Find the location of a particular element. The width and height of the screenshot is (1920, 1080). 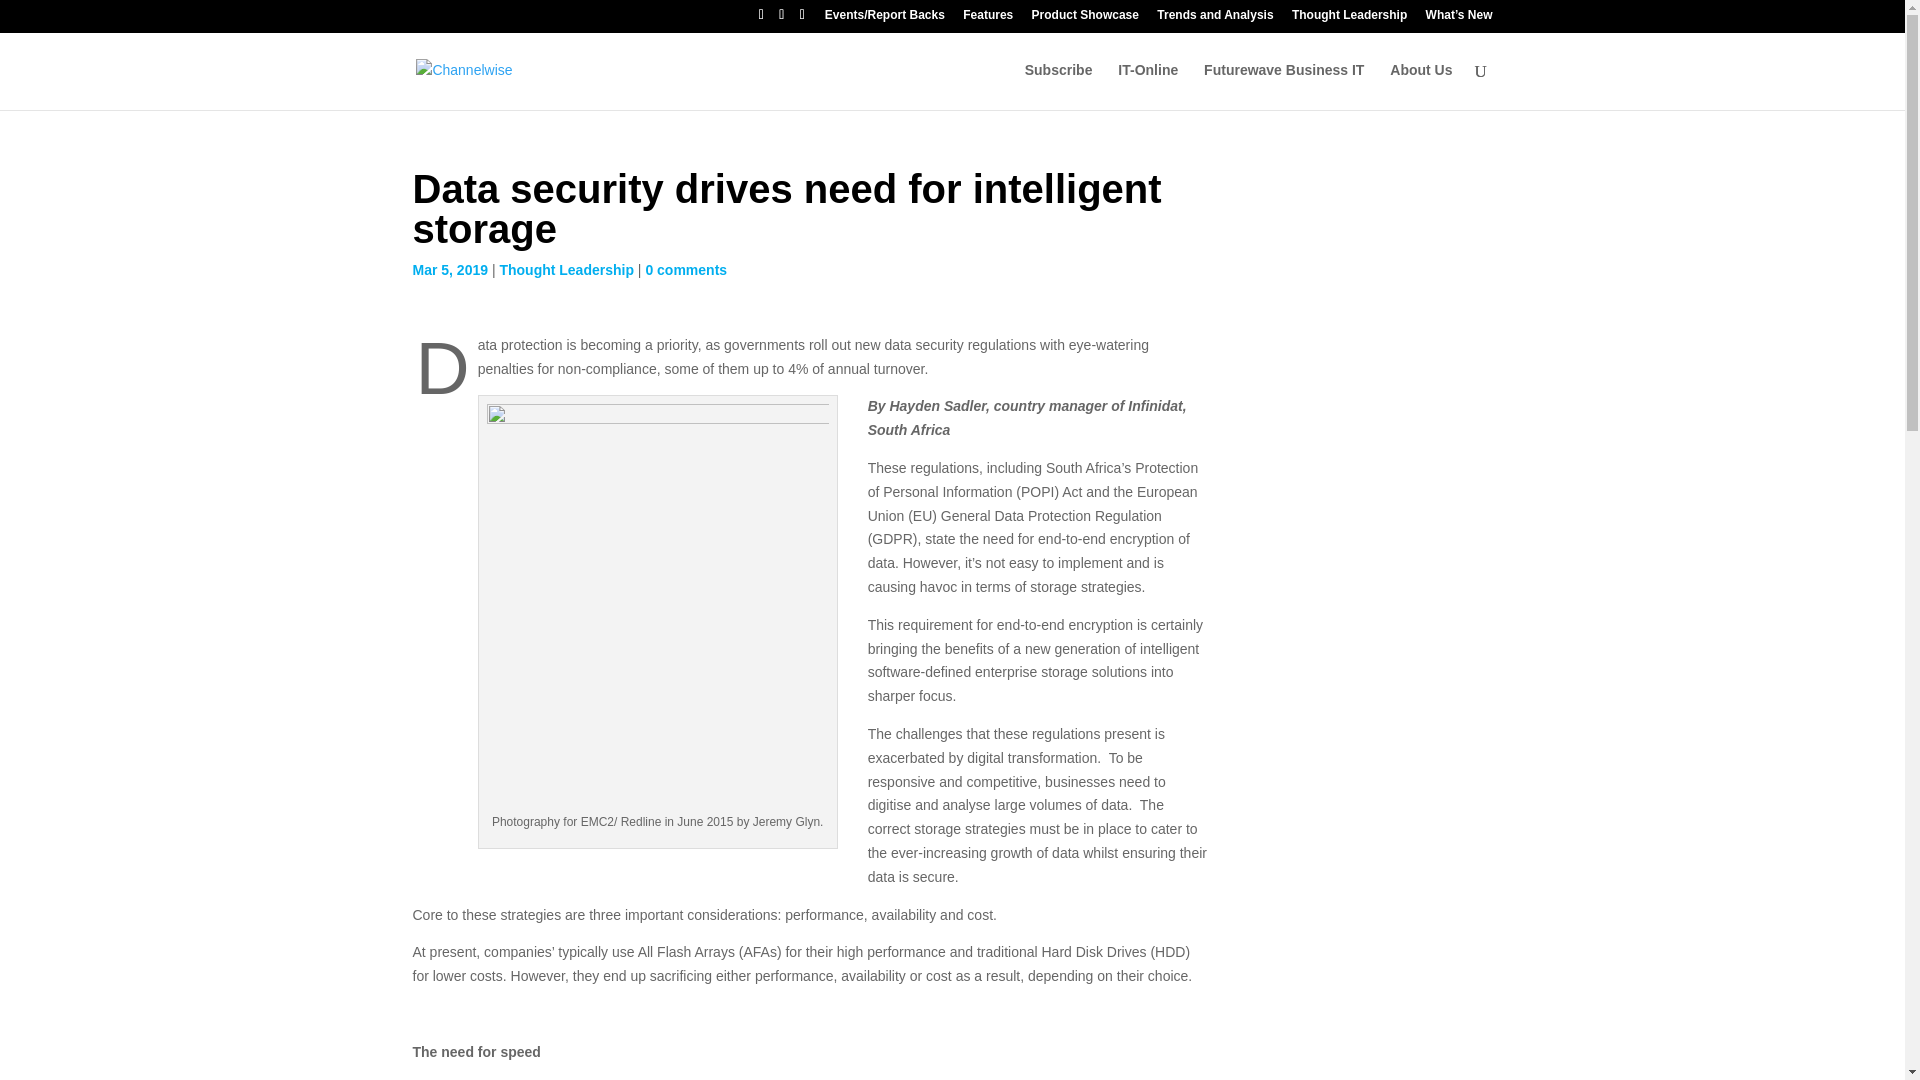

Trends and Analysis is located at coordinates (1214, 19).